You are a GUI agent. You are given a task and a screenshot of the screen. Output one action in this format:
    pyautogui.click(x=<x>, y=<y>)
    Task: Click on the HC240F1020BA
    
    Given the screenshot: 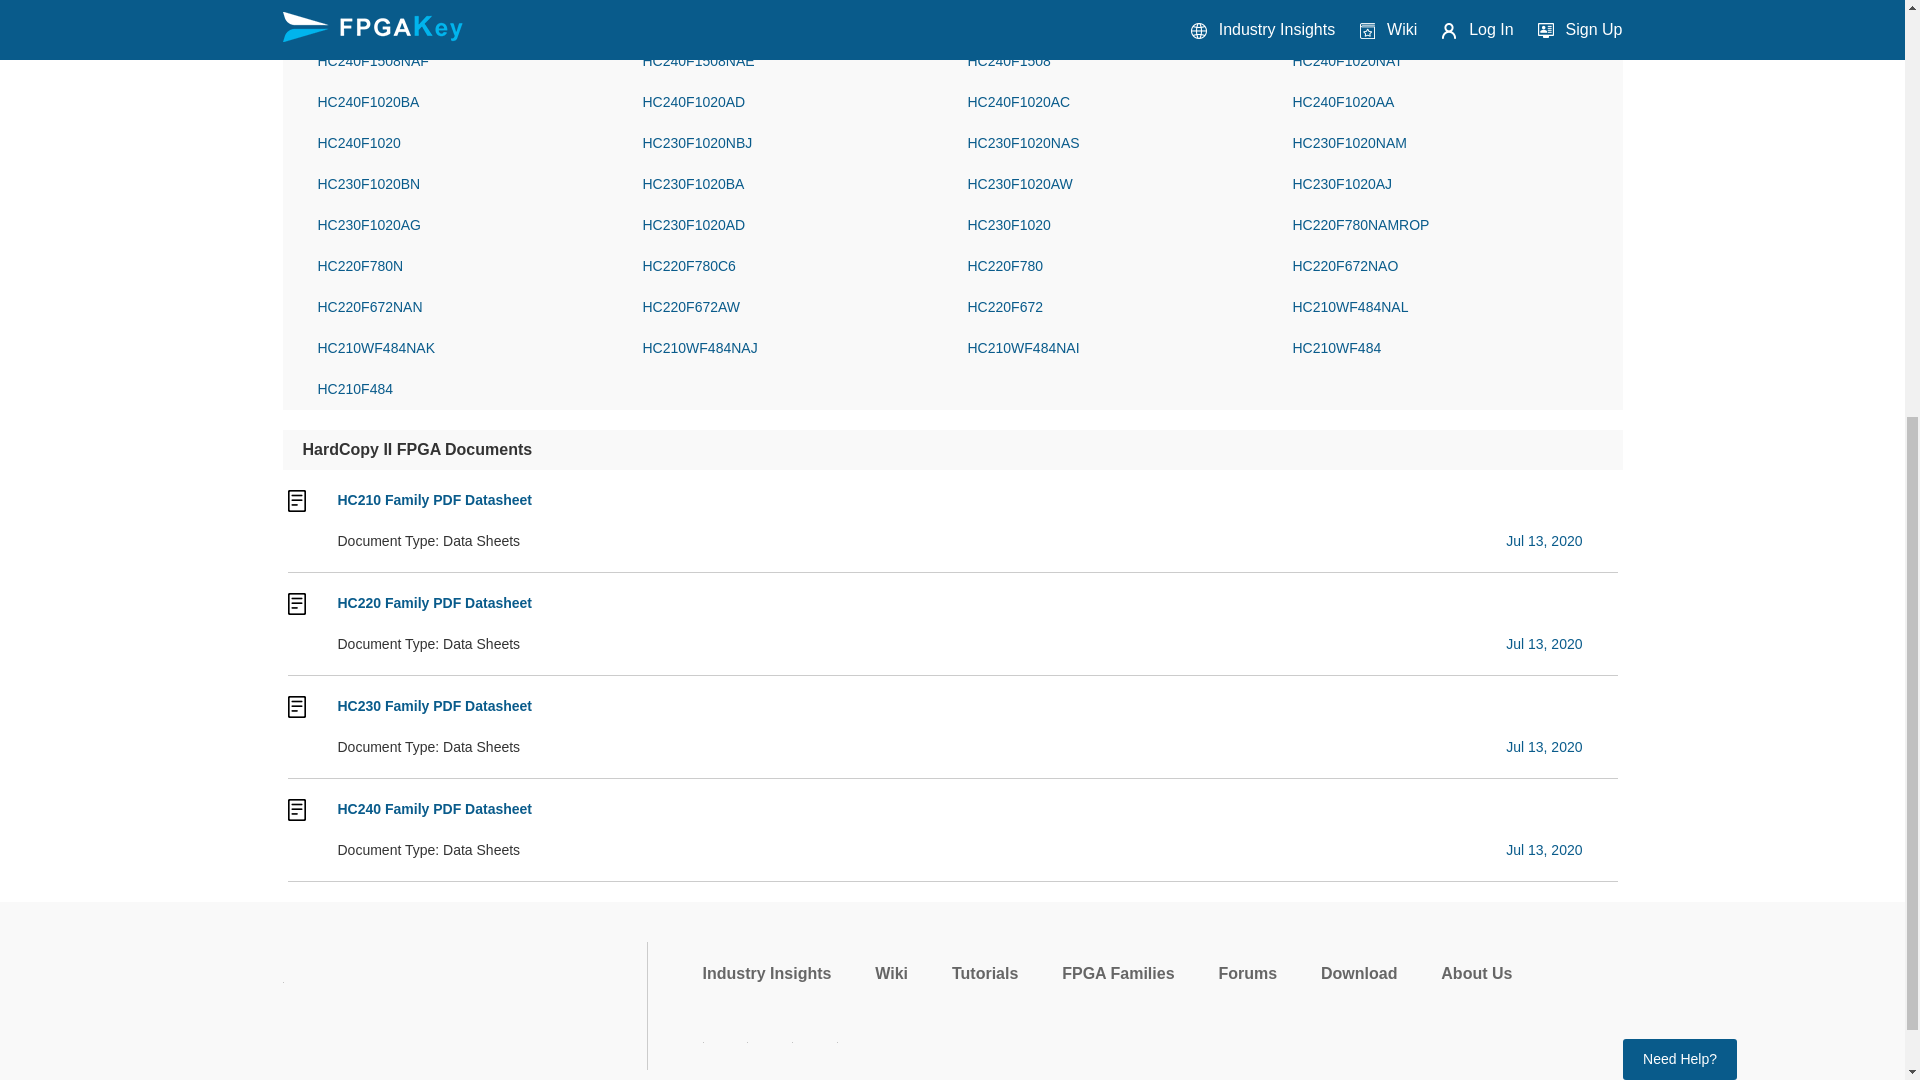 What is the action you would take?
    pyautogui.click(x=465, y=102)
    